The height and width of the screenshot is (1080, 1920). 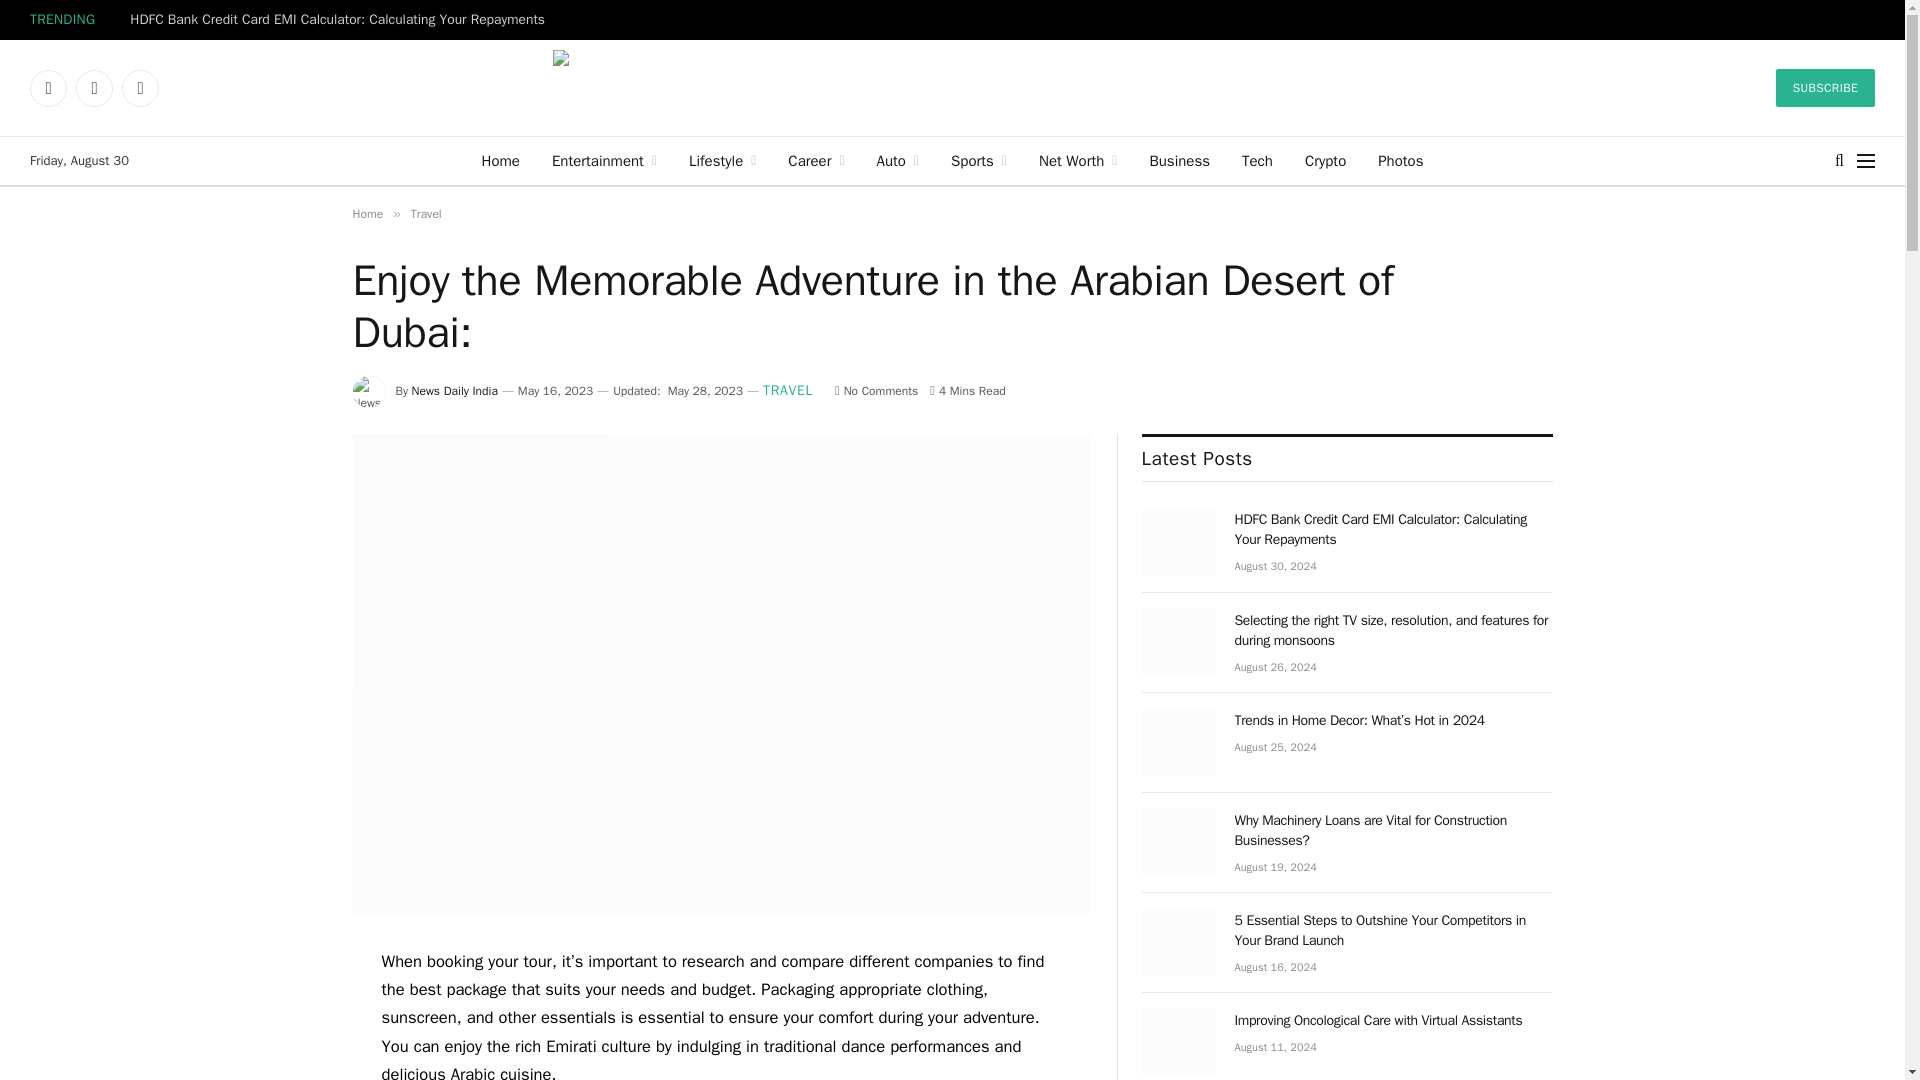 I want to click on SUBSCRIBE, so click(x=1826, y=88).